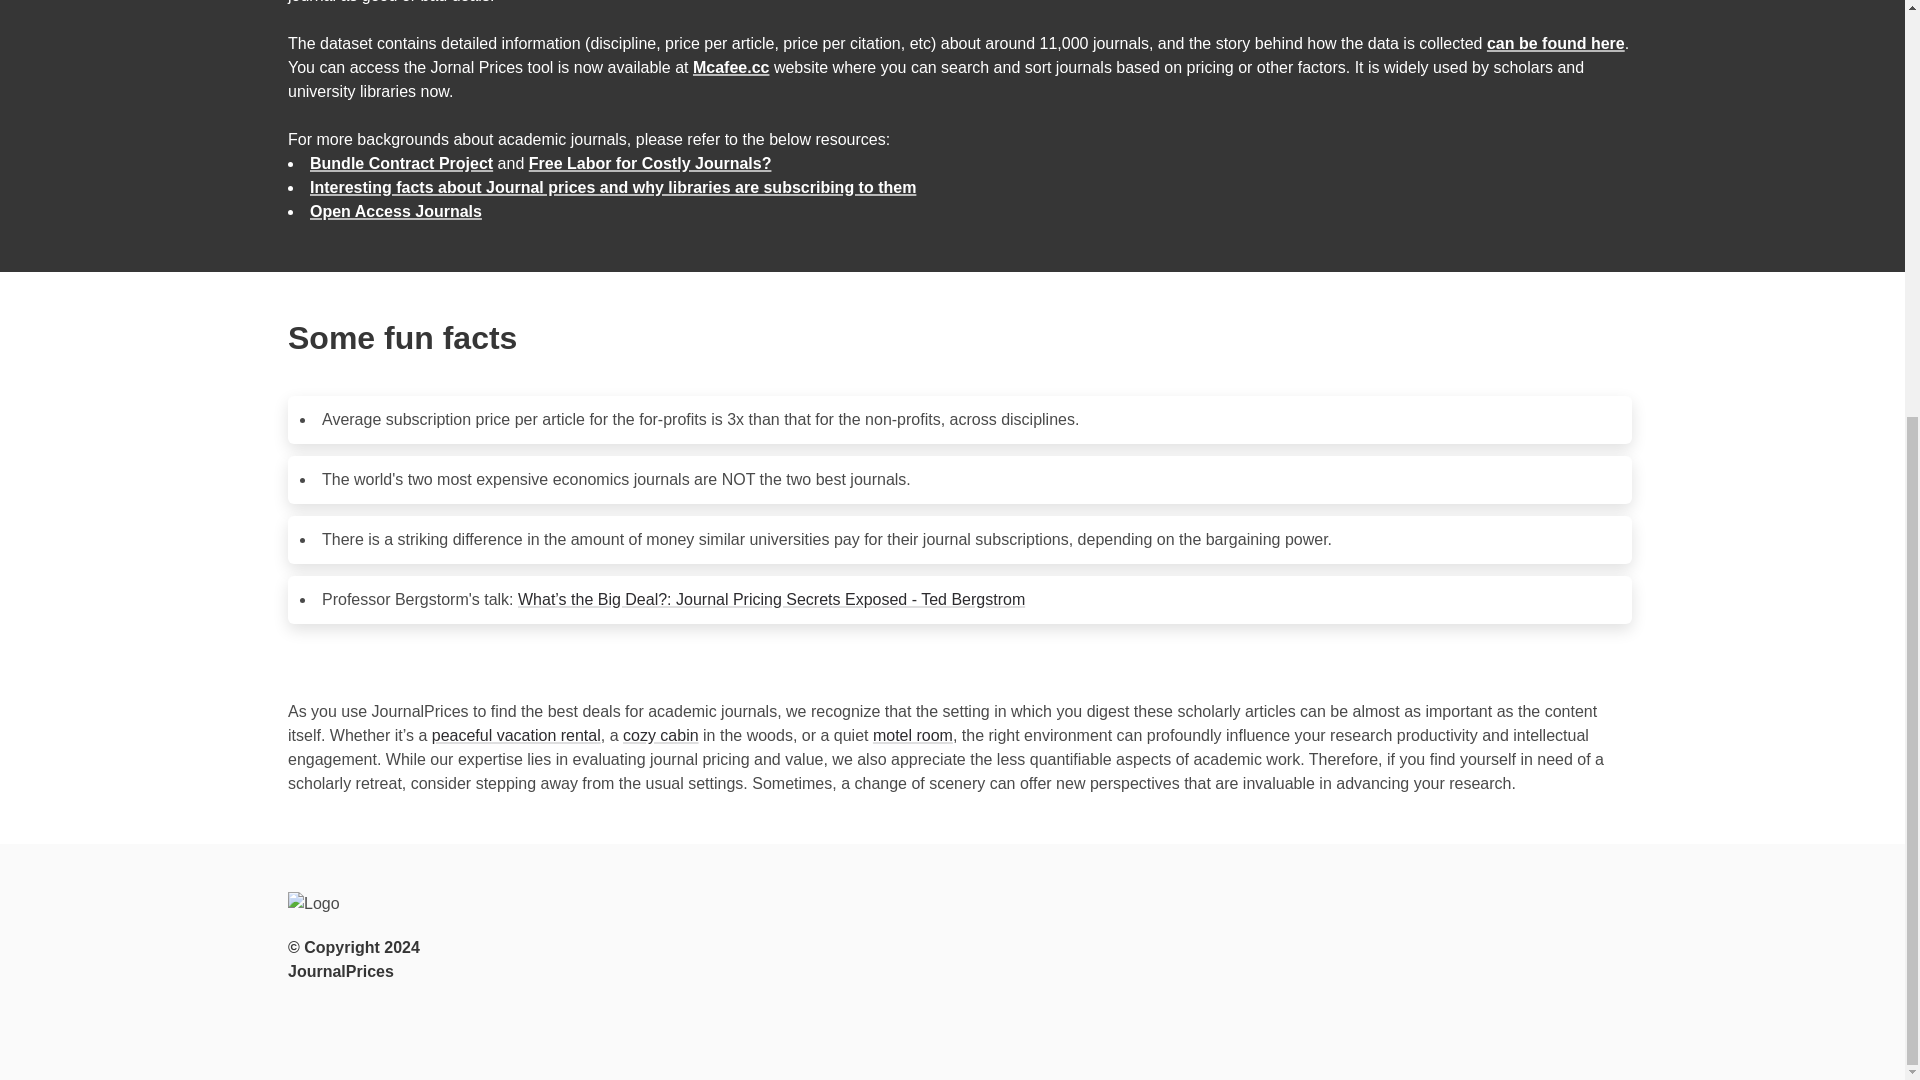  I want to click on Open Access Journals, so click(395, 212).